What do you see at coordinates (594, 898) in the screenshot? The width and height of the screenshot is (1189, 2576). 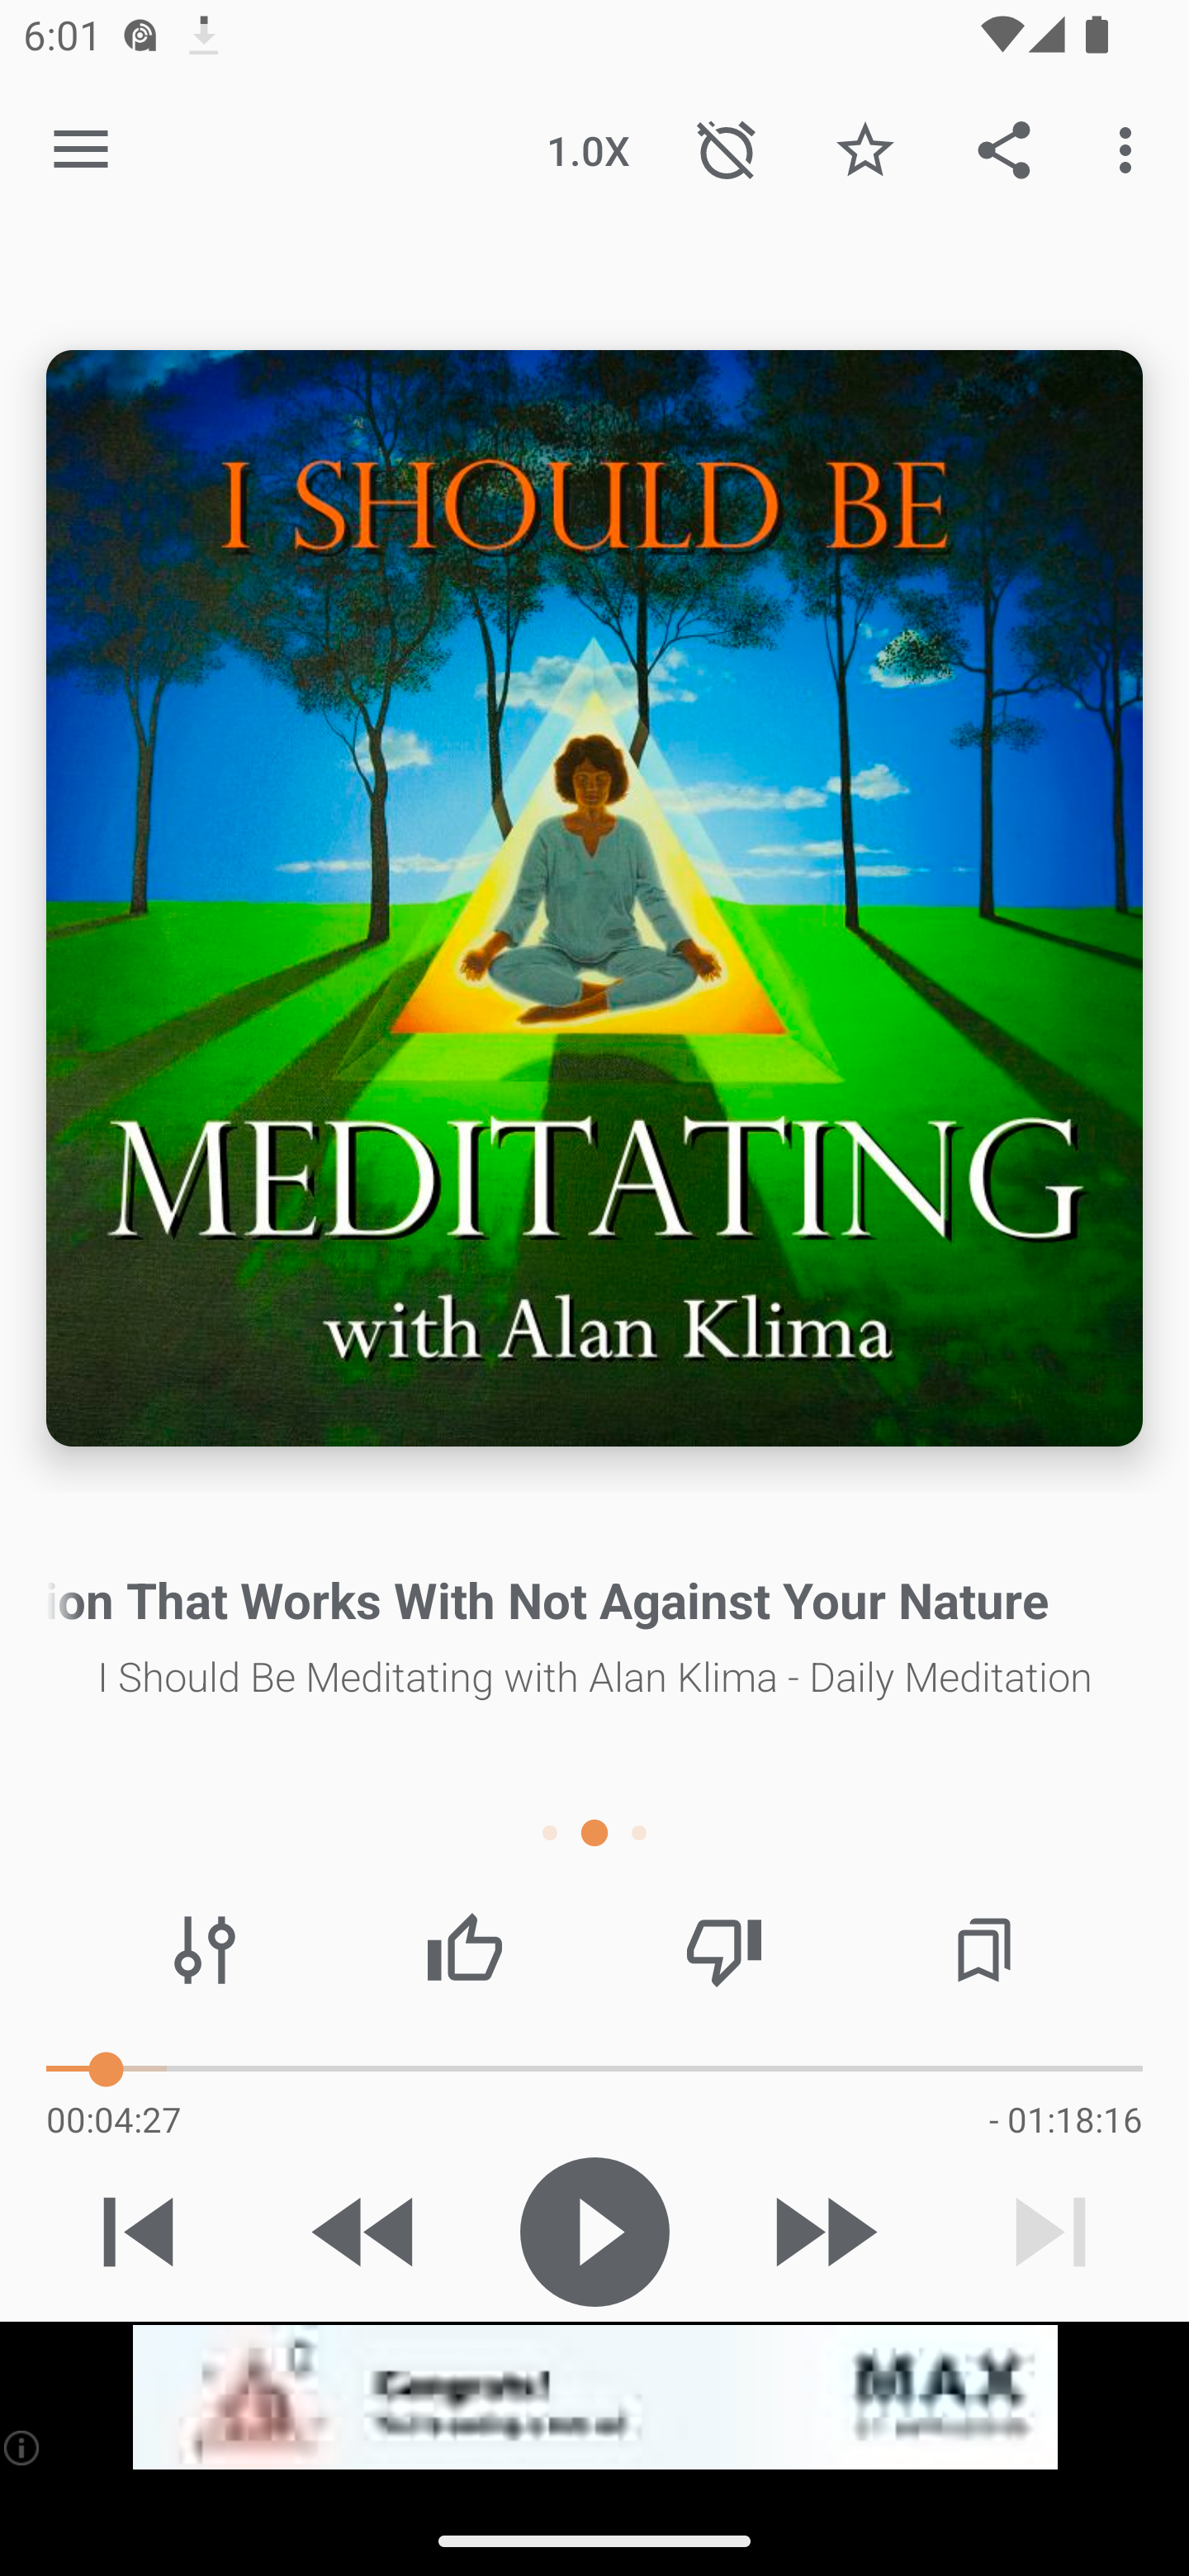 I see `Episode description` at bounding box center [594, 898].